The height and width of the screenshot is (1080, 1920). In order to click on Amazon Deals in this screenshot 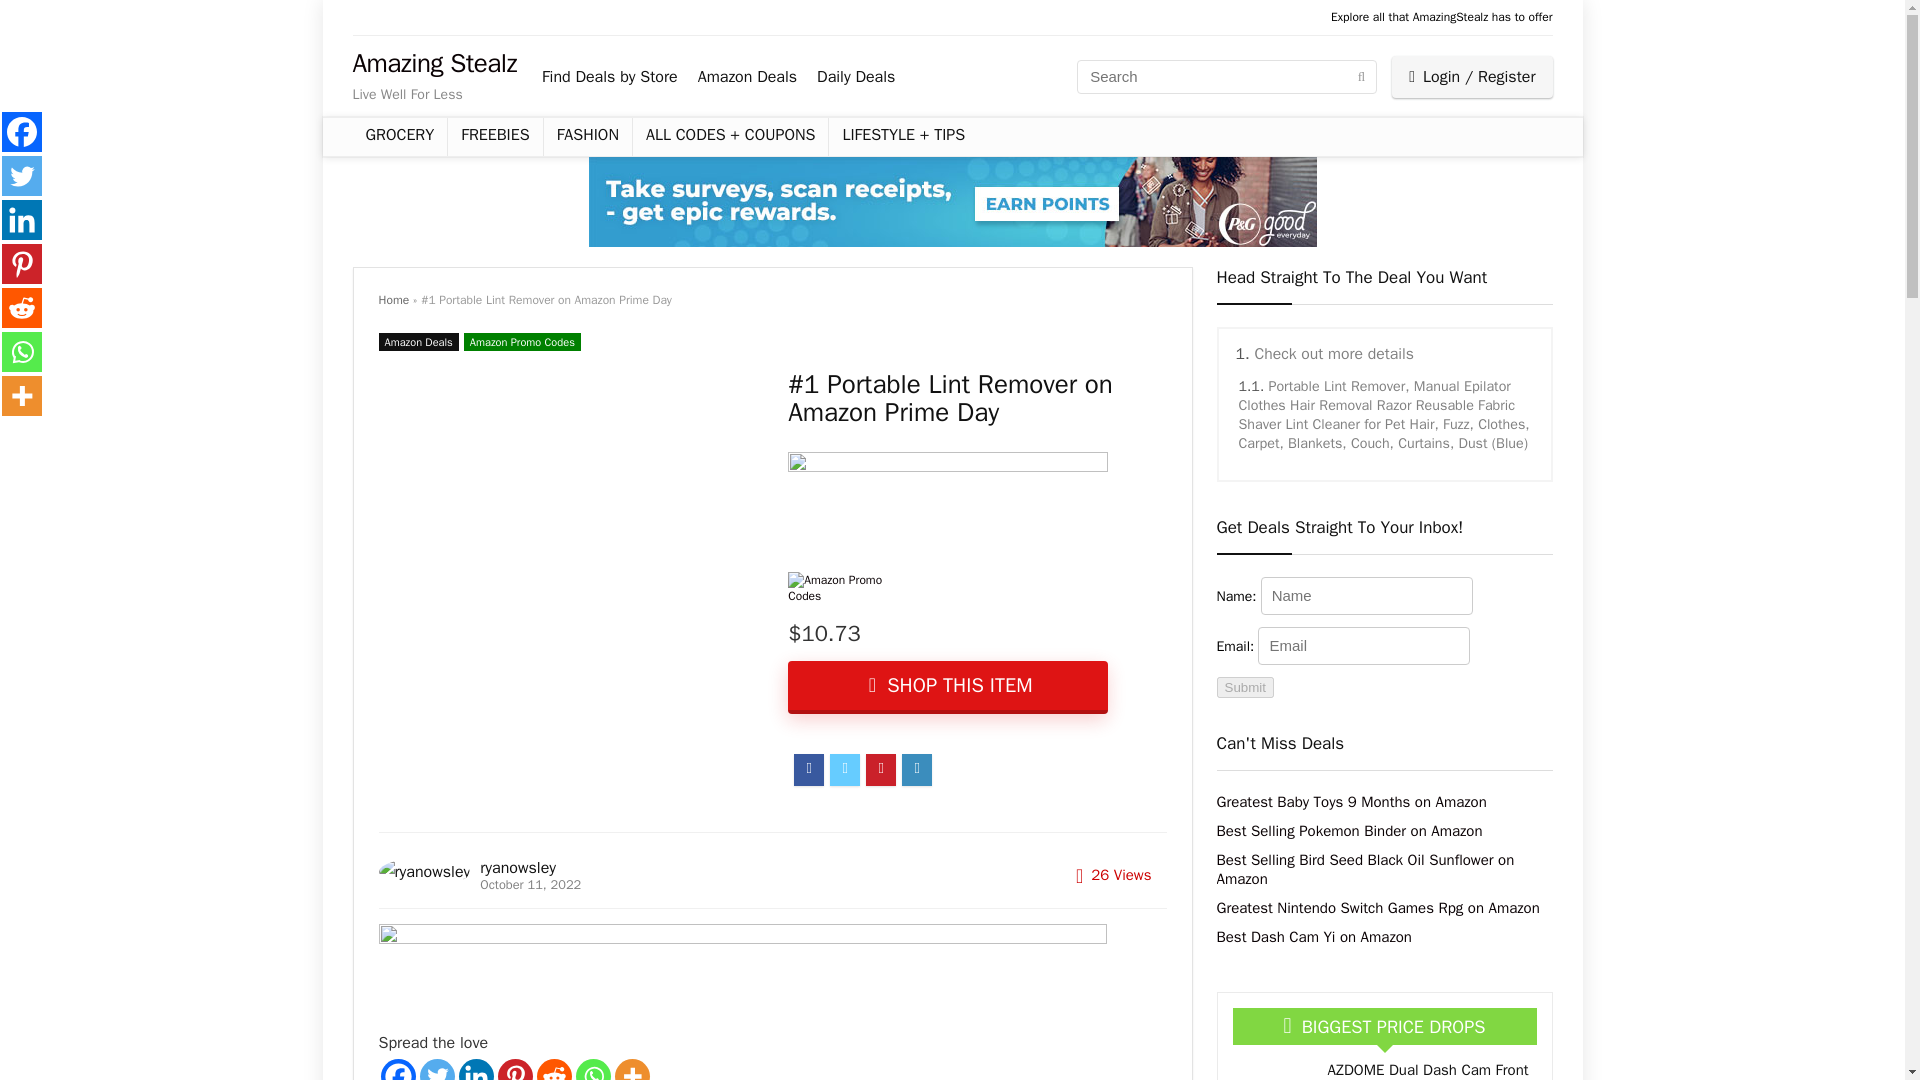, I will do `click(747, 76)`.